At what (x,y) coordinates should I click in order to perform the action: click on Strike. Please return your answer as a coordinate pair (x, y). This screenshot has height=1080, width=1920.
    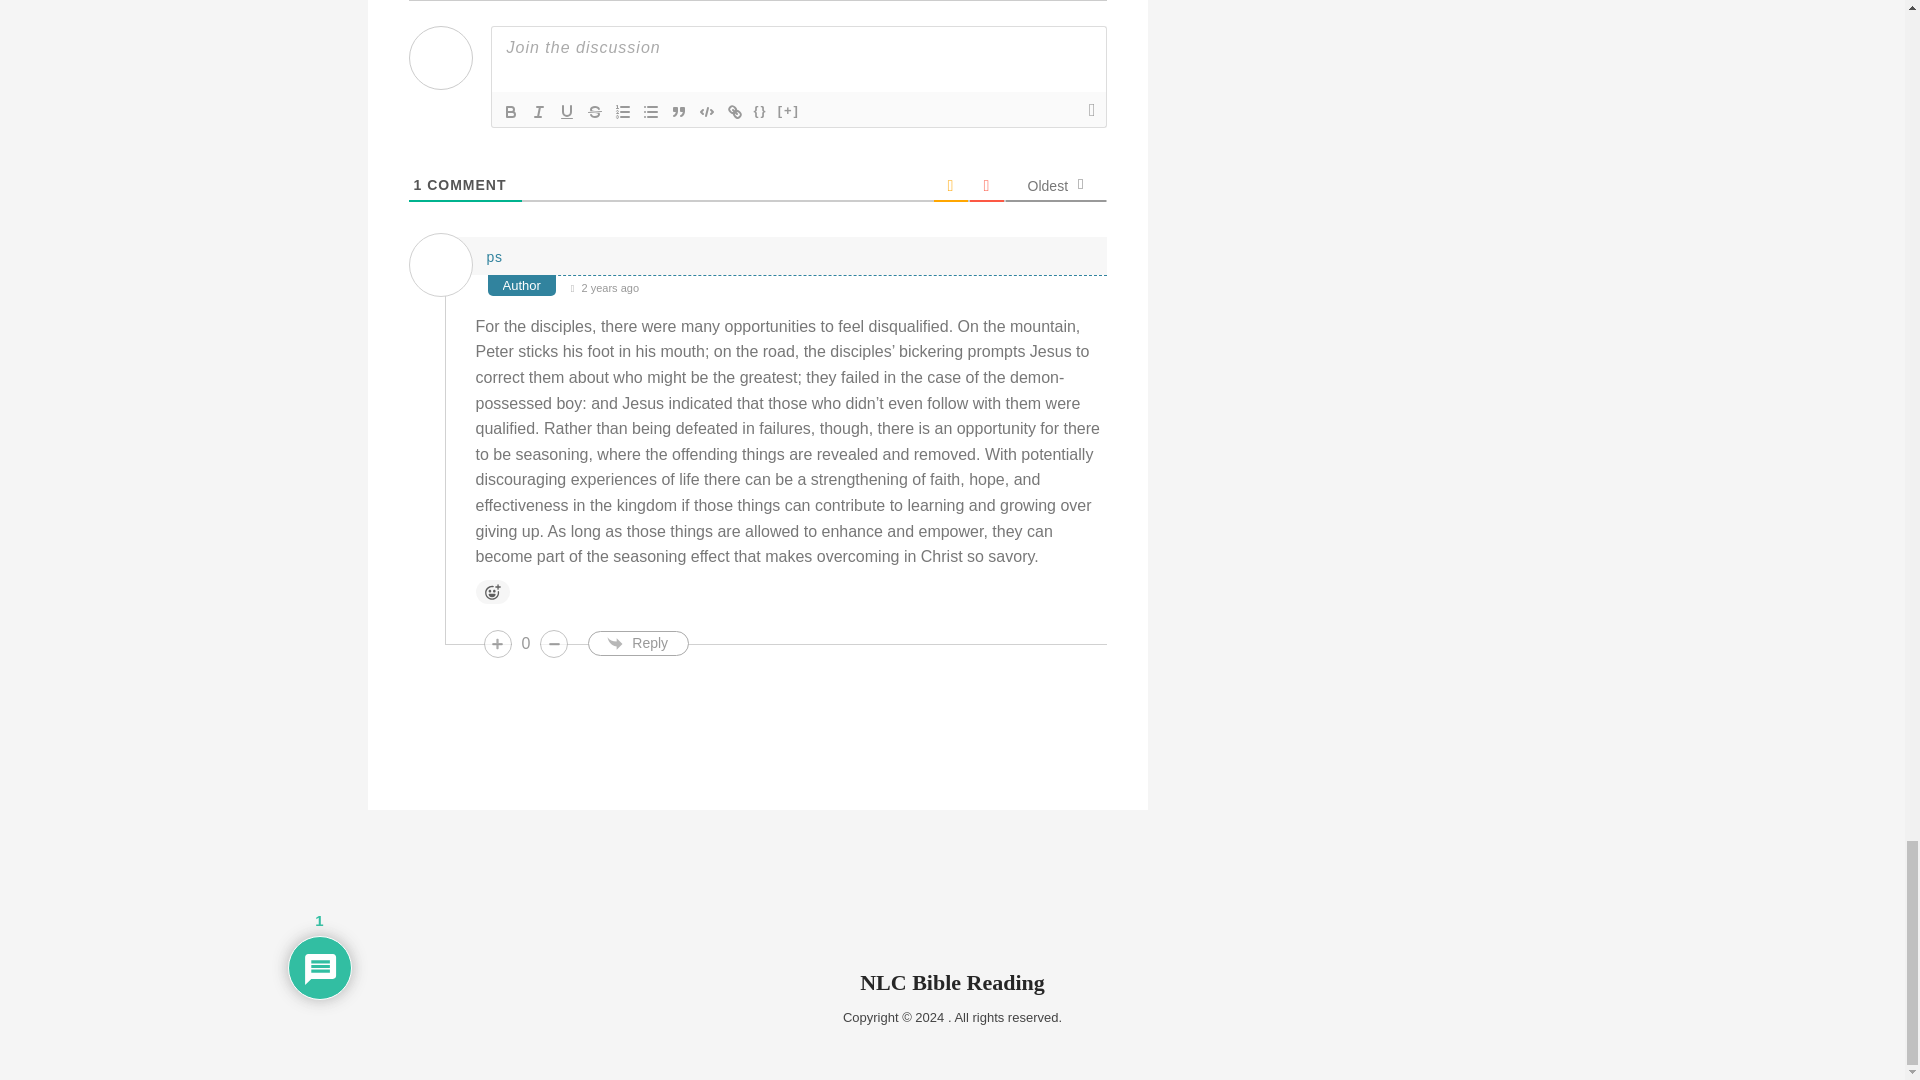
    Looking at the image, I should click on (594, 112).